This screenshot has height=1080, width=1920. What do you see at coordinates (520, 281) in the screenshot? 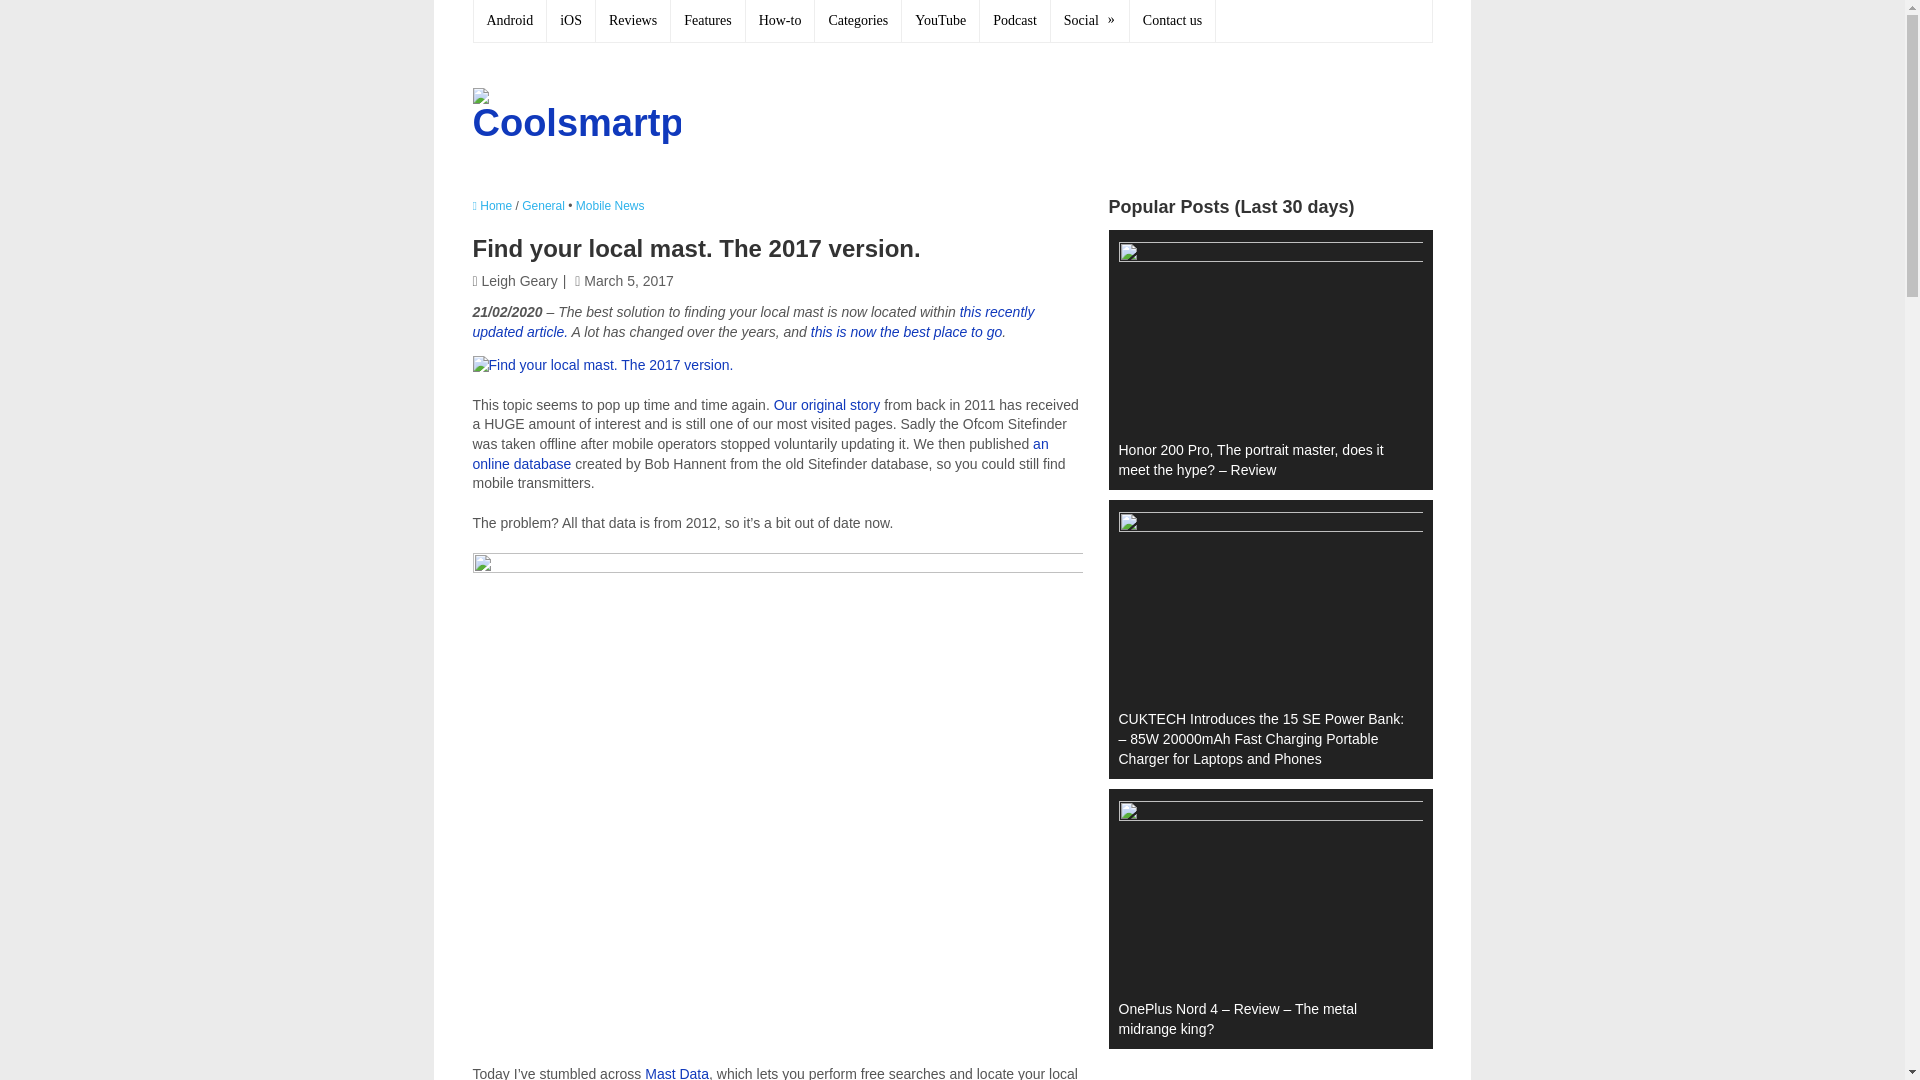
I see `Leigh Geary` at bounding box center [520, 281].